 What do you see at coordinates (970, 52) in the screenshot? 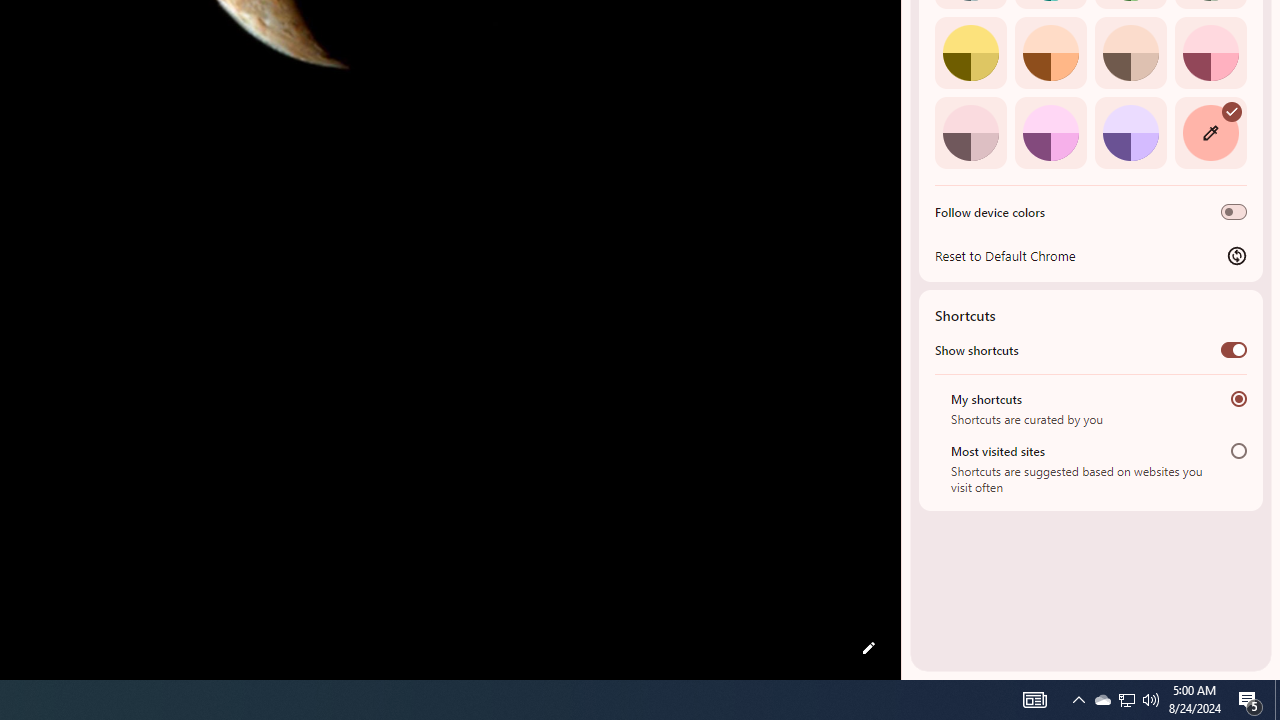
I see `Citron` at bounding box center [970, 52].